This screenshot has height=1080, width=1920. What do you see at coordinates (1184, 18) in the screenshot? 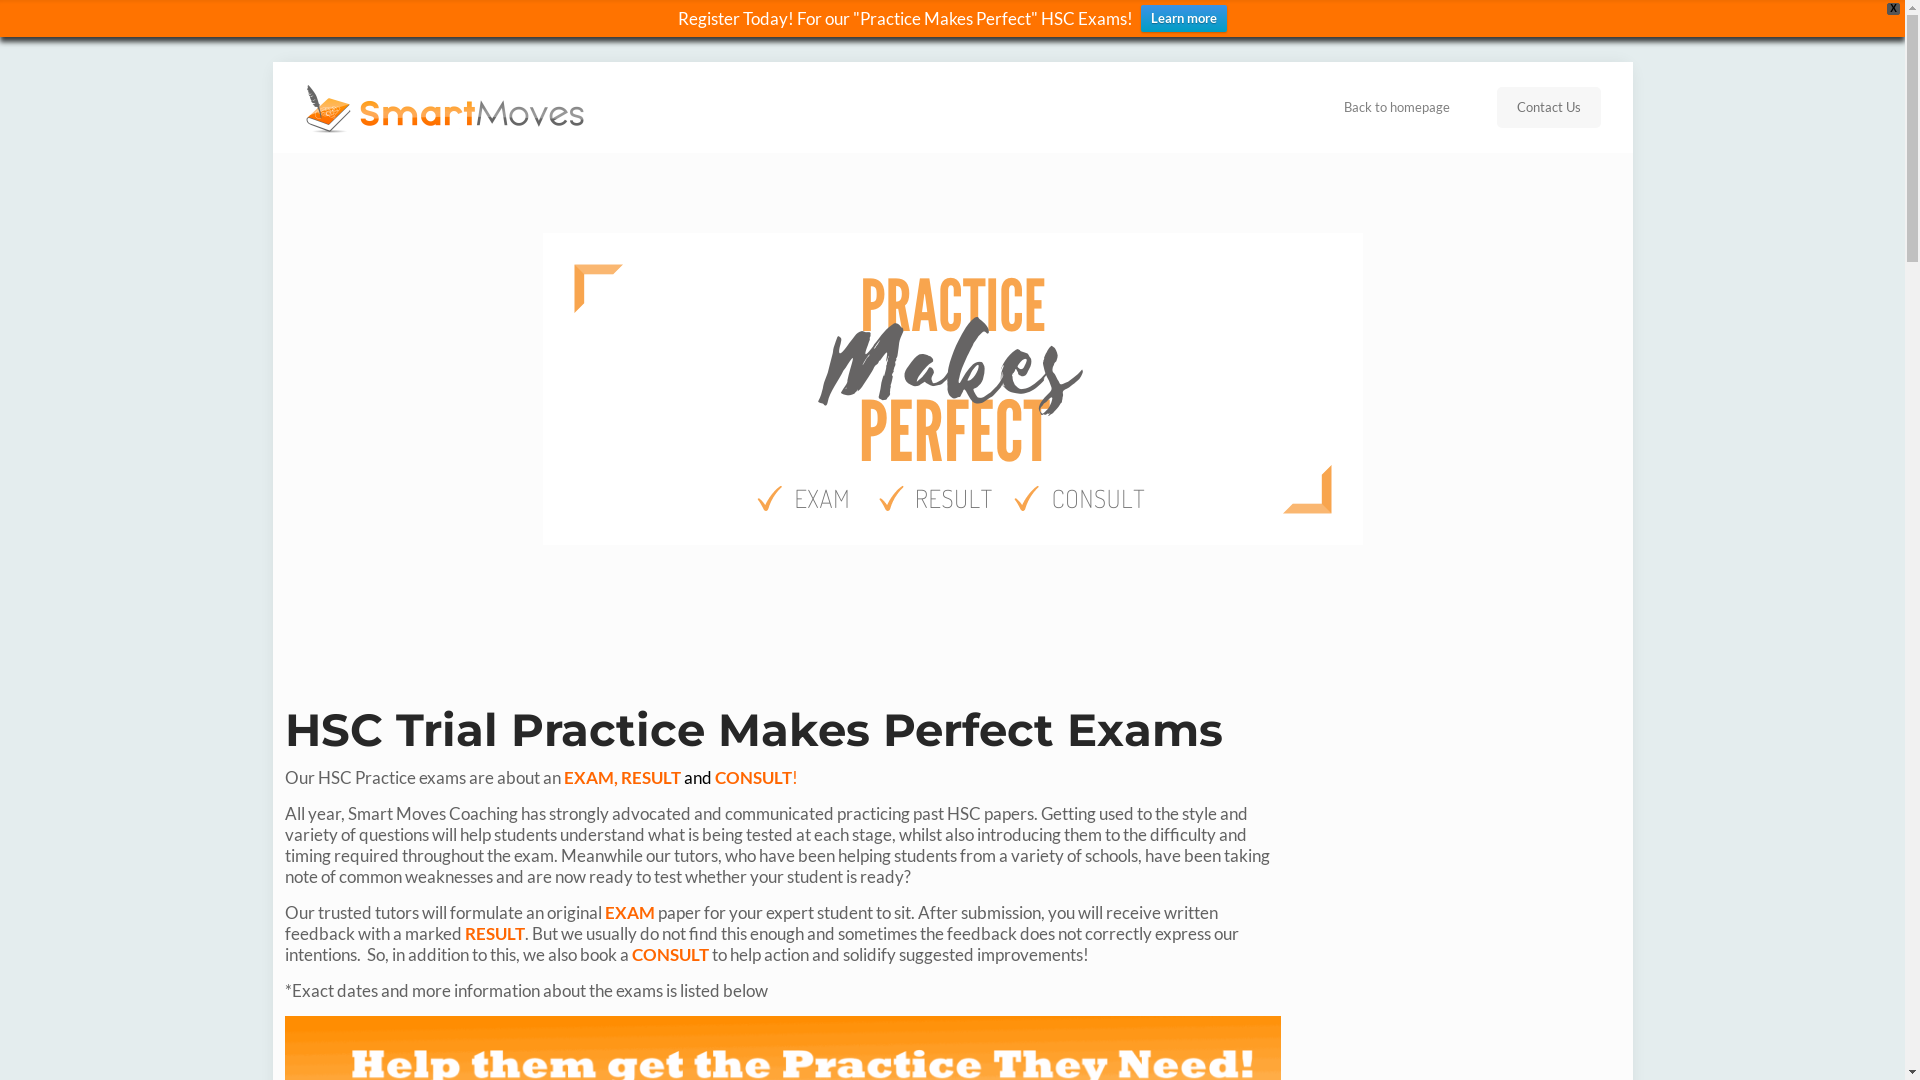
I see `Learn more` at bounding box center [1184, 18].